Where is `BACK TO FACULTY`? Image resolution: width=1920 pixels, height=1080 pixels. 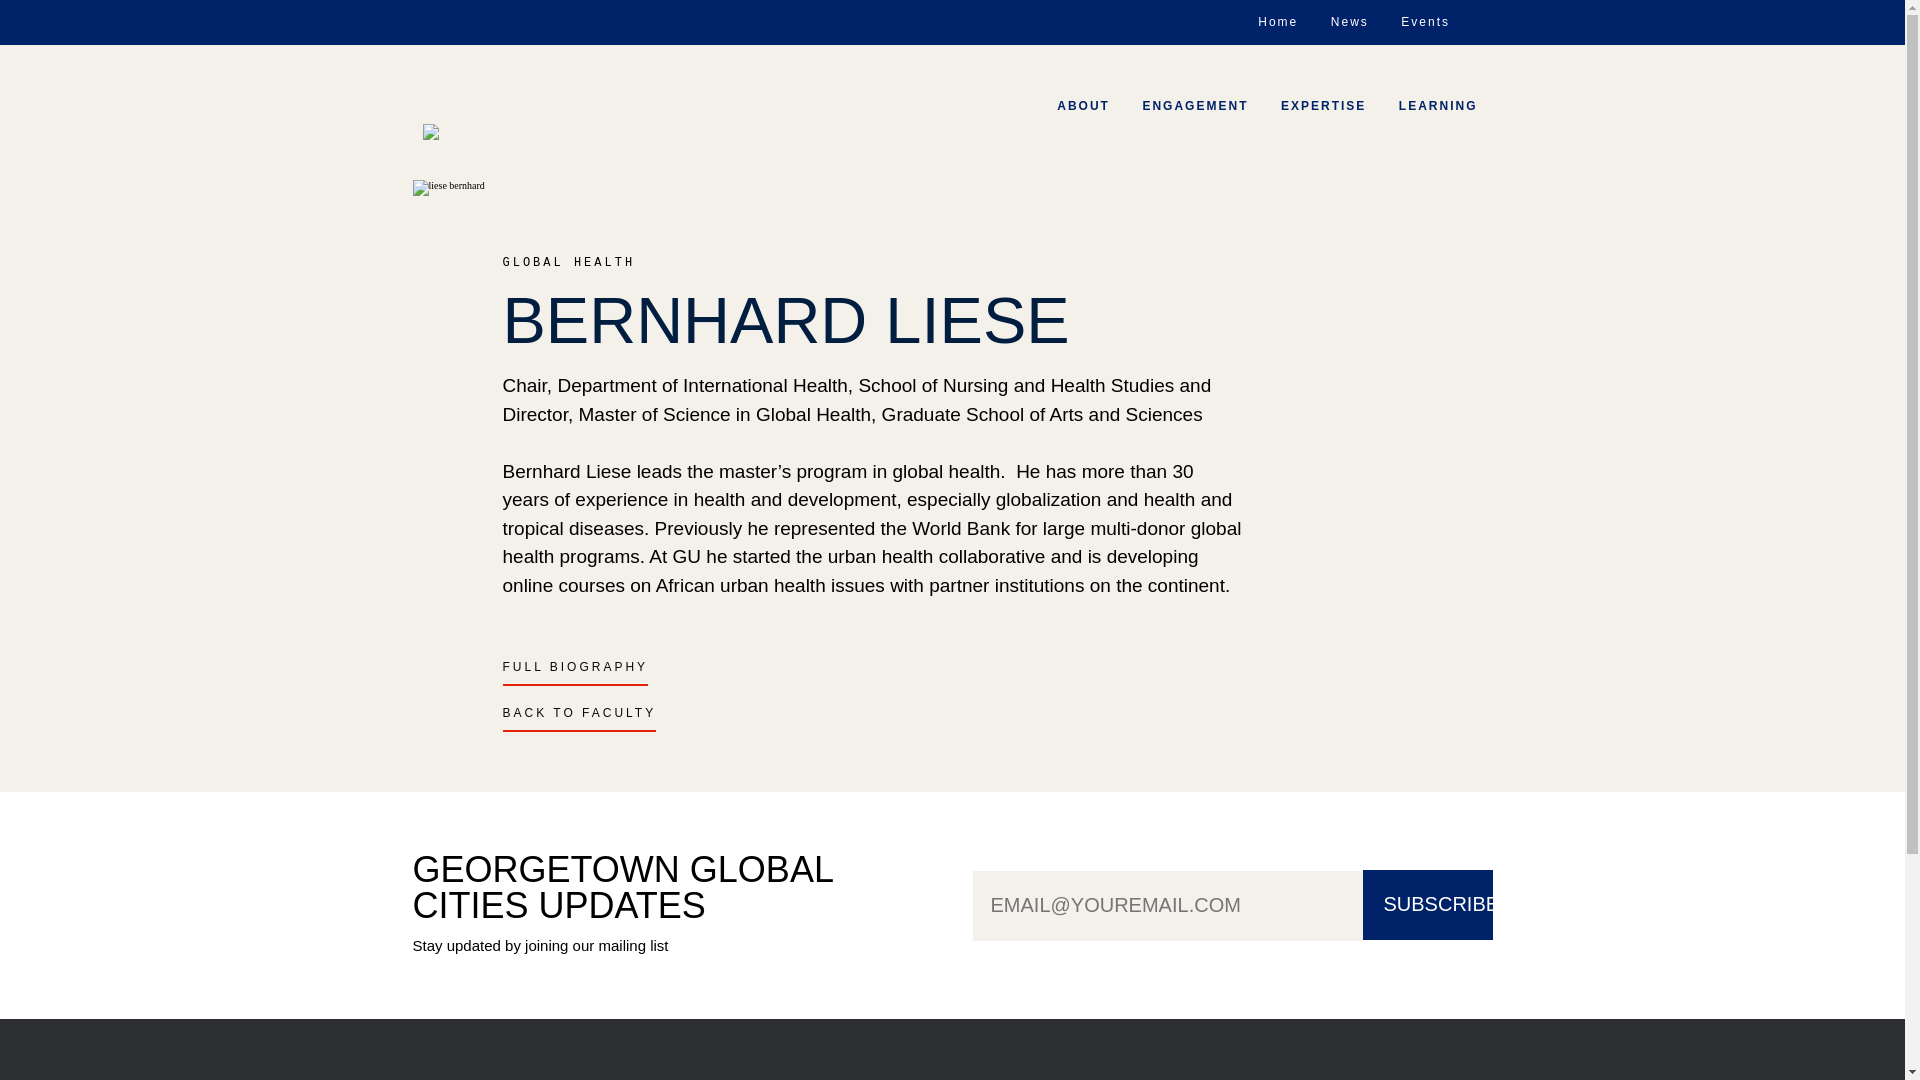
BACK TO FACULTY is located at coordinates (578, 719).